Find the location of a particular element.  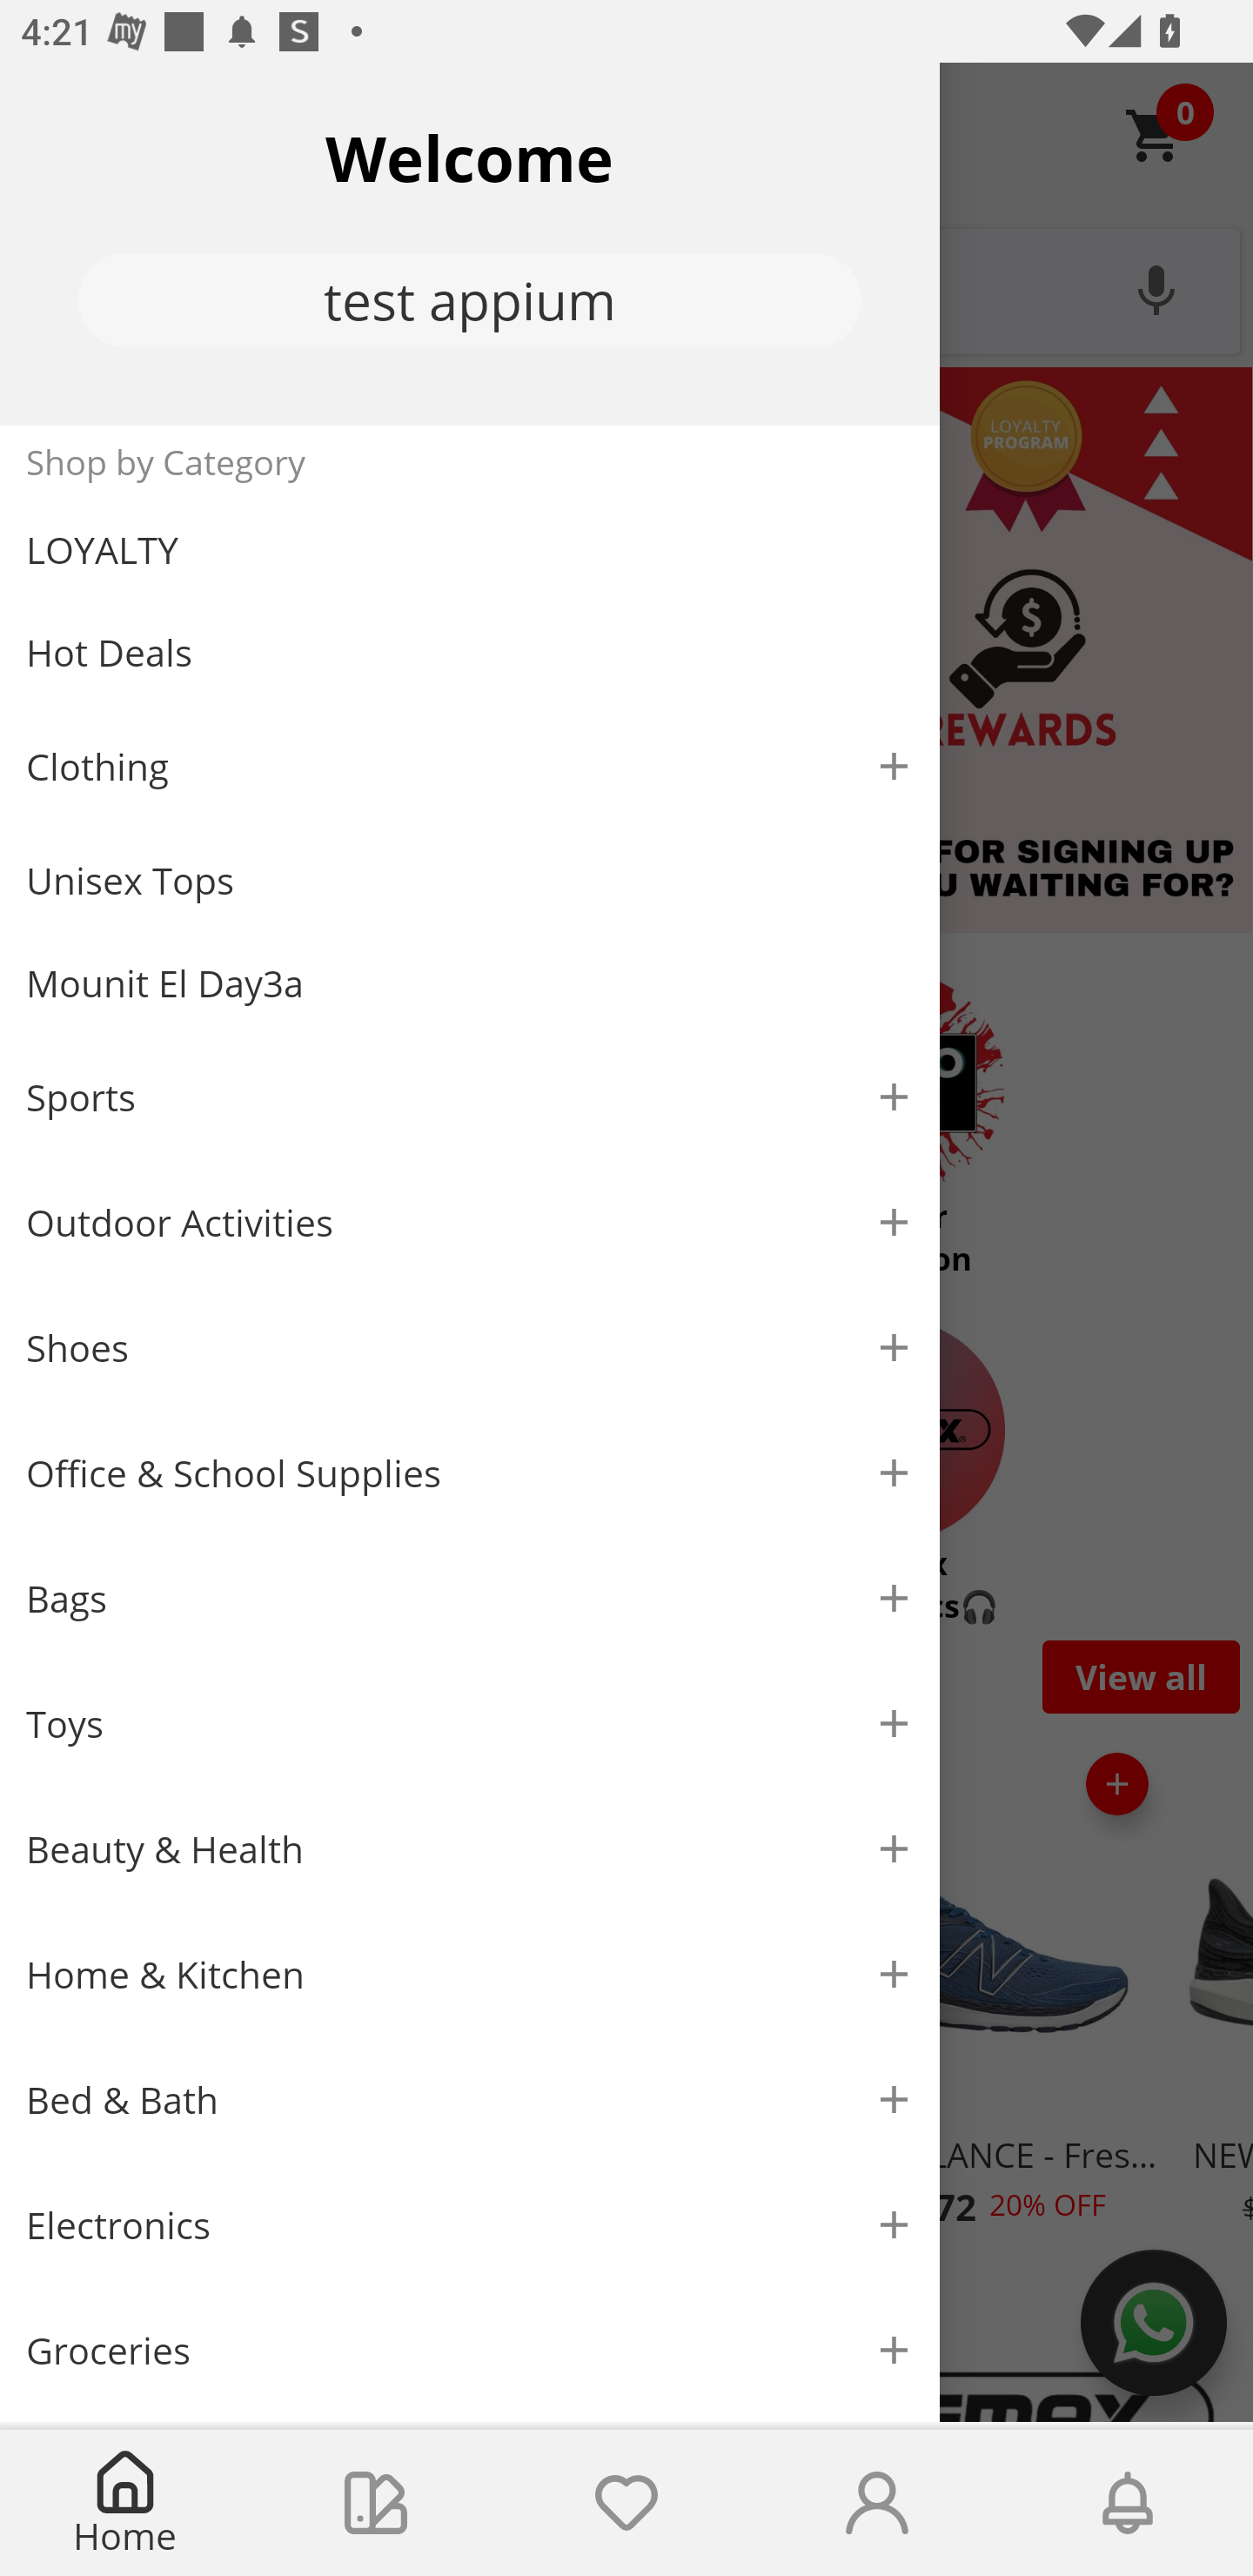

Account is located at coordinates (877, 2503).